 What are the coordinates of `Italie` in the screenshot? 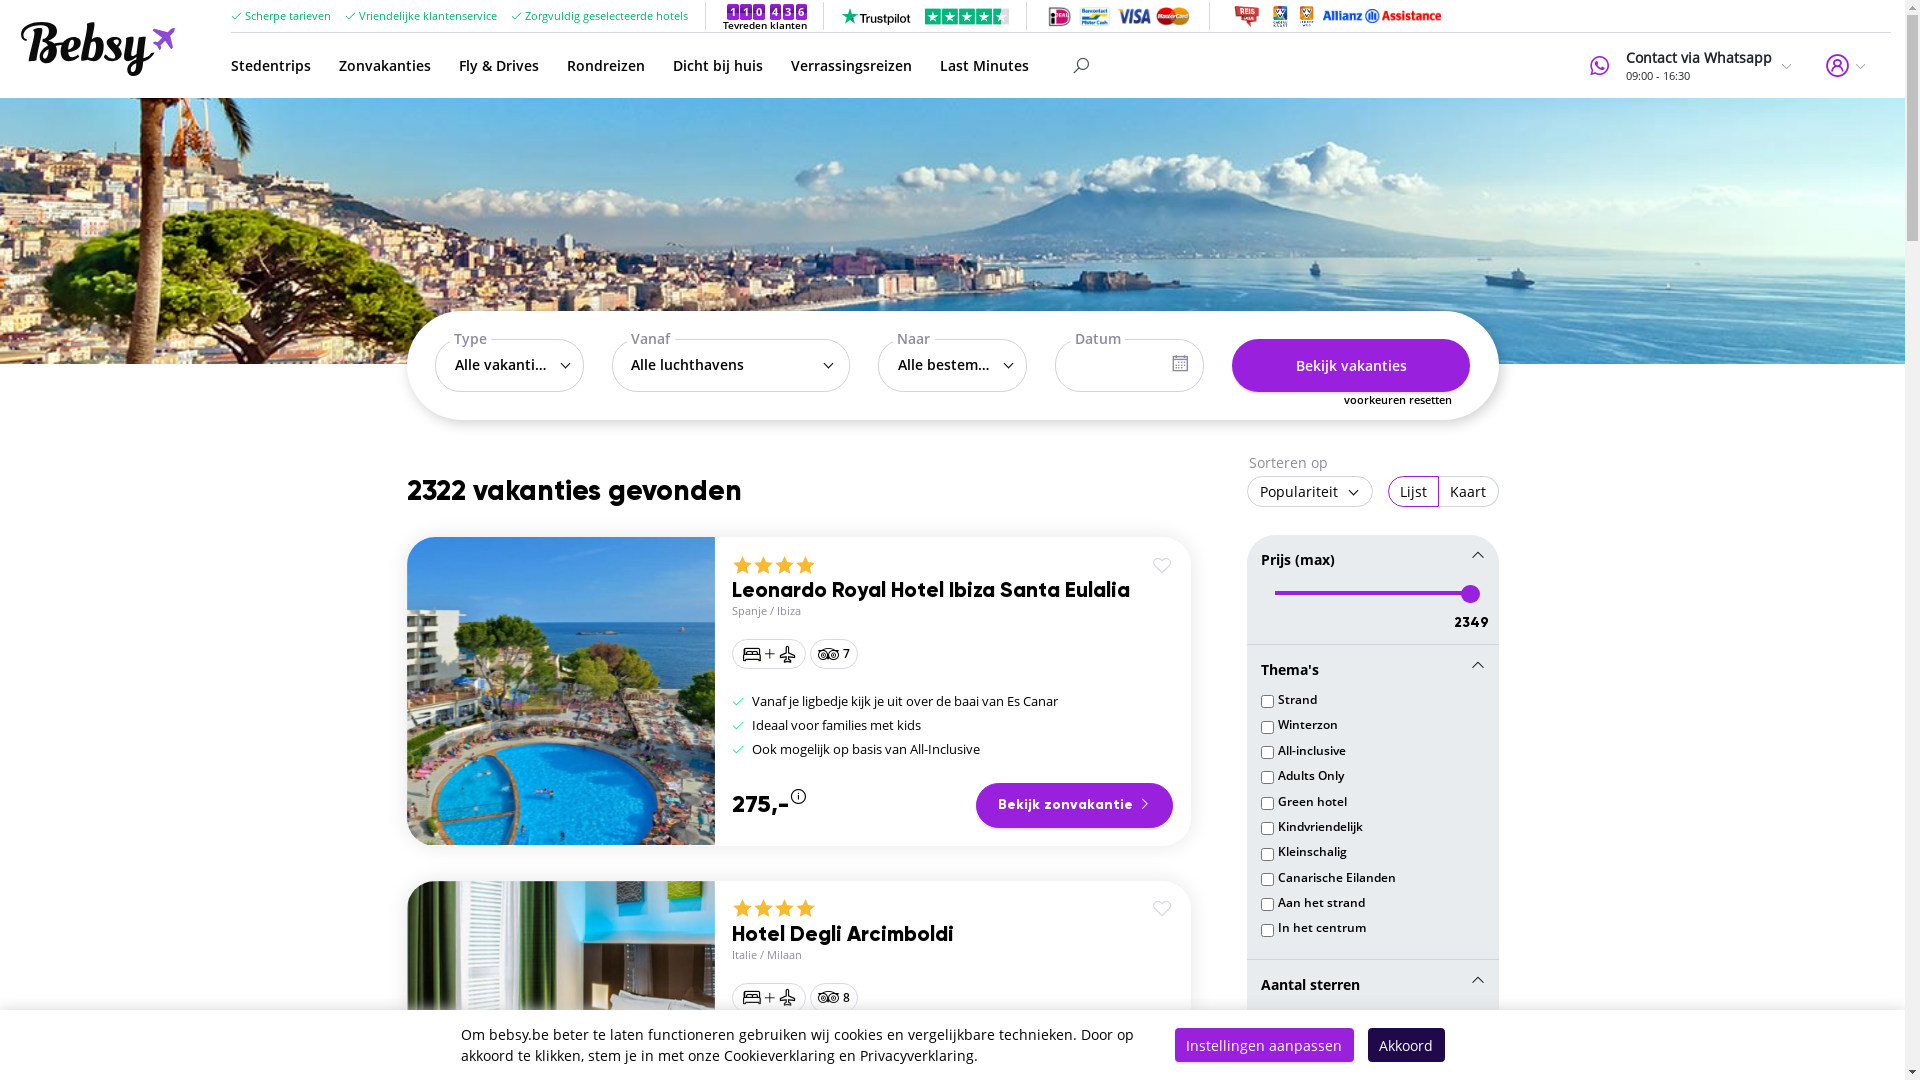 It's located at (744, 954).